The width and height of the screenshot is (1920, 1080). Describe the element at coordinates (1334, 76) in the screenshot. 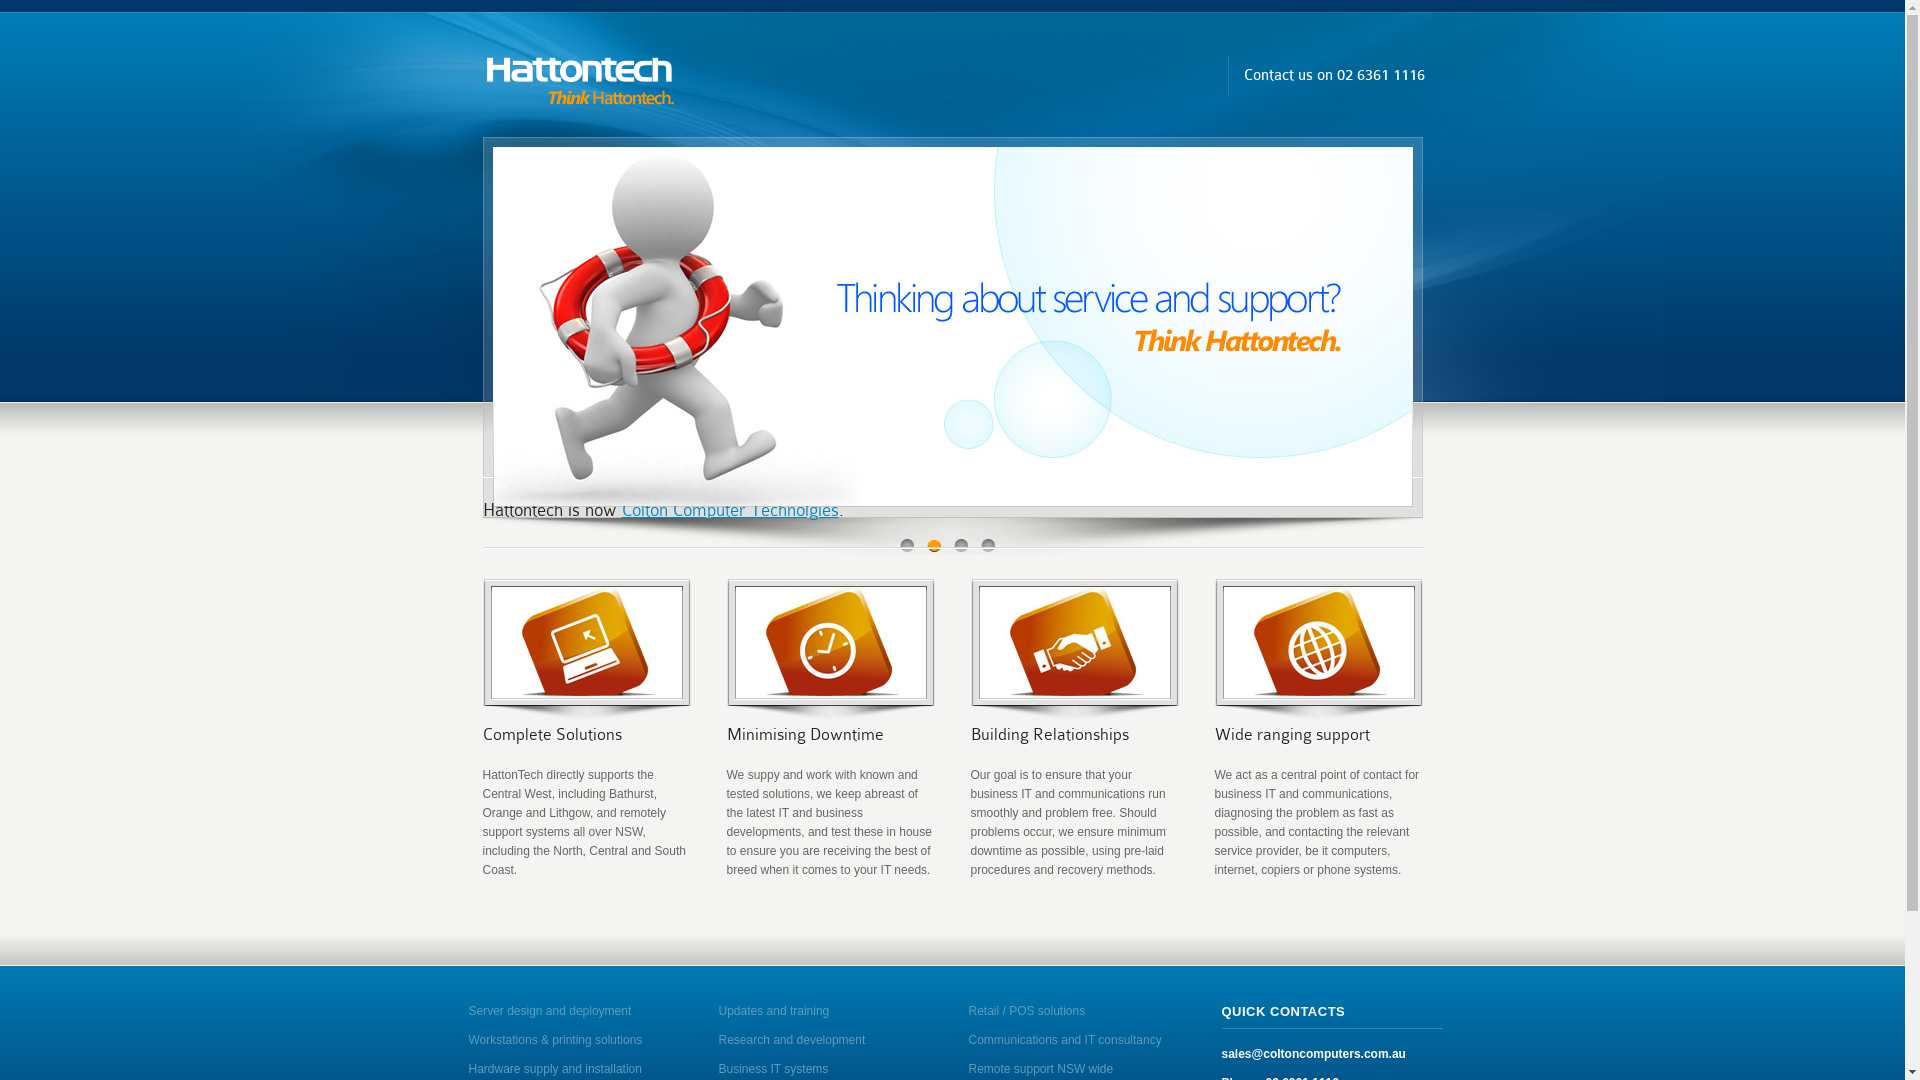

I see `Contact us on 02 6361 1116` at that location.